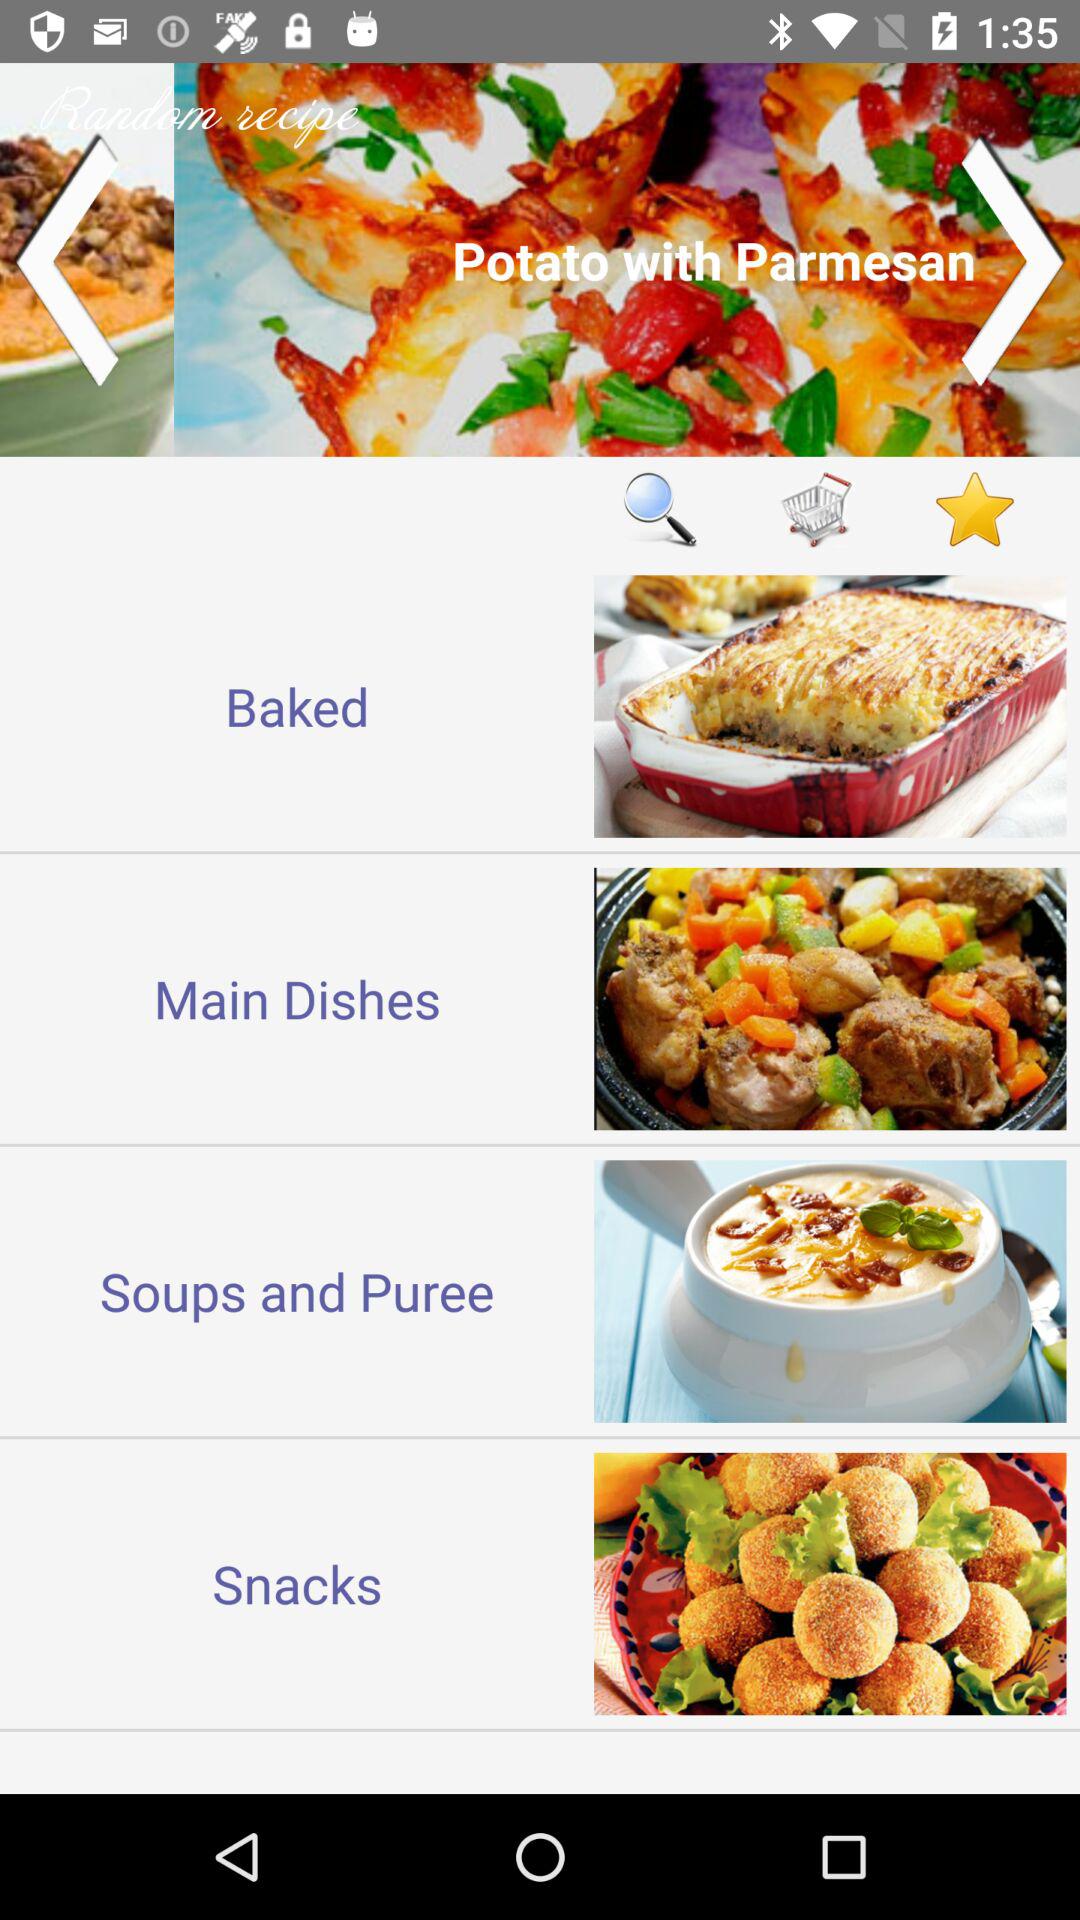 The image size is (1080, 1920). Describe the element at coordinates (297, 706) in the screenshot. I see `select baked item` at that location.